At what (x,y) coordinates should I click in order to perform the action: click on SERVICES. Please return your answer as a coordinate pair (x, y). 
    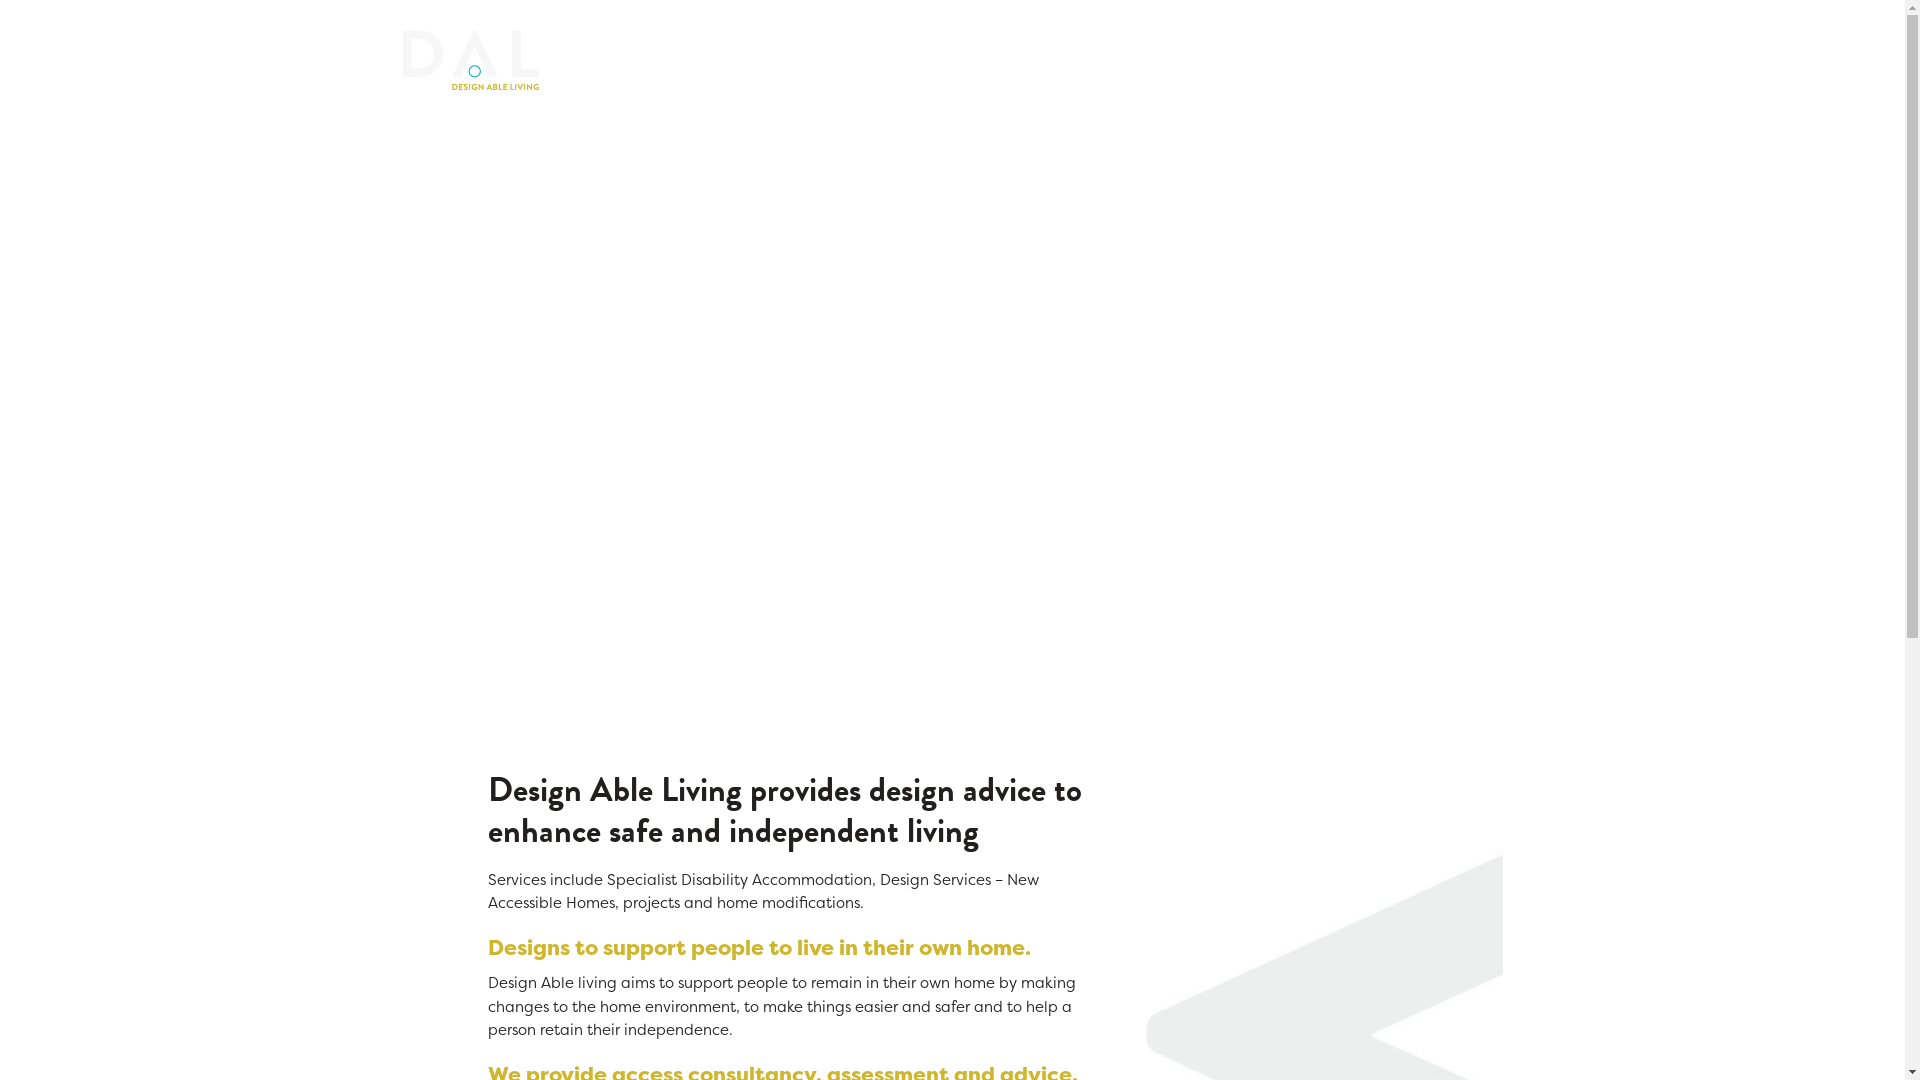
    Looking at the image, I should click on (1369, 61).